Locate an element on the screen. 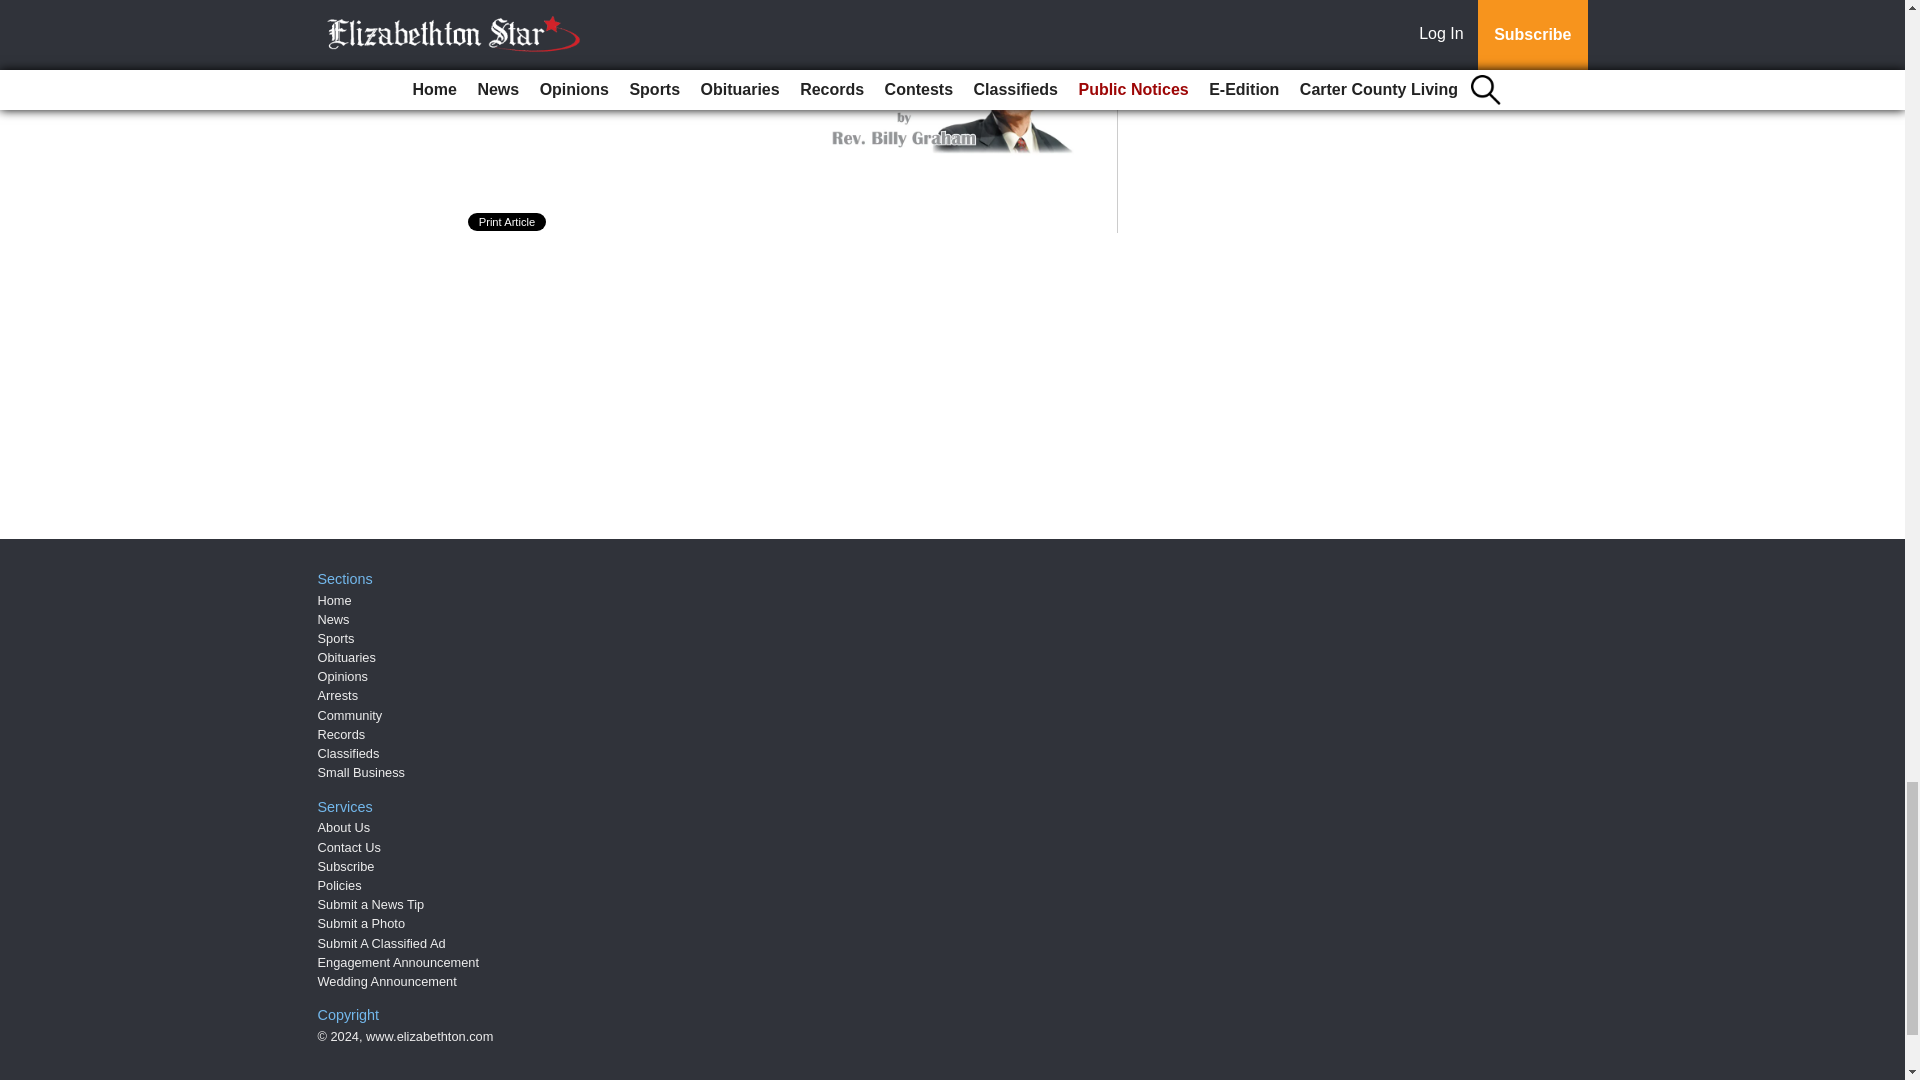 The image size is (1920, 1080). Obituaries is located at coordinates (347, 658).